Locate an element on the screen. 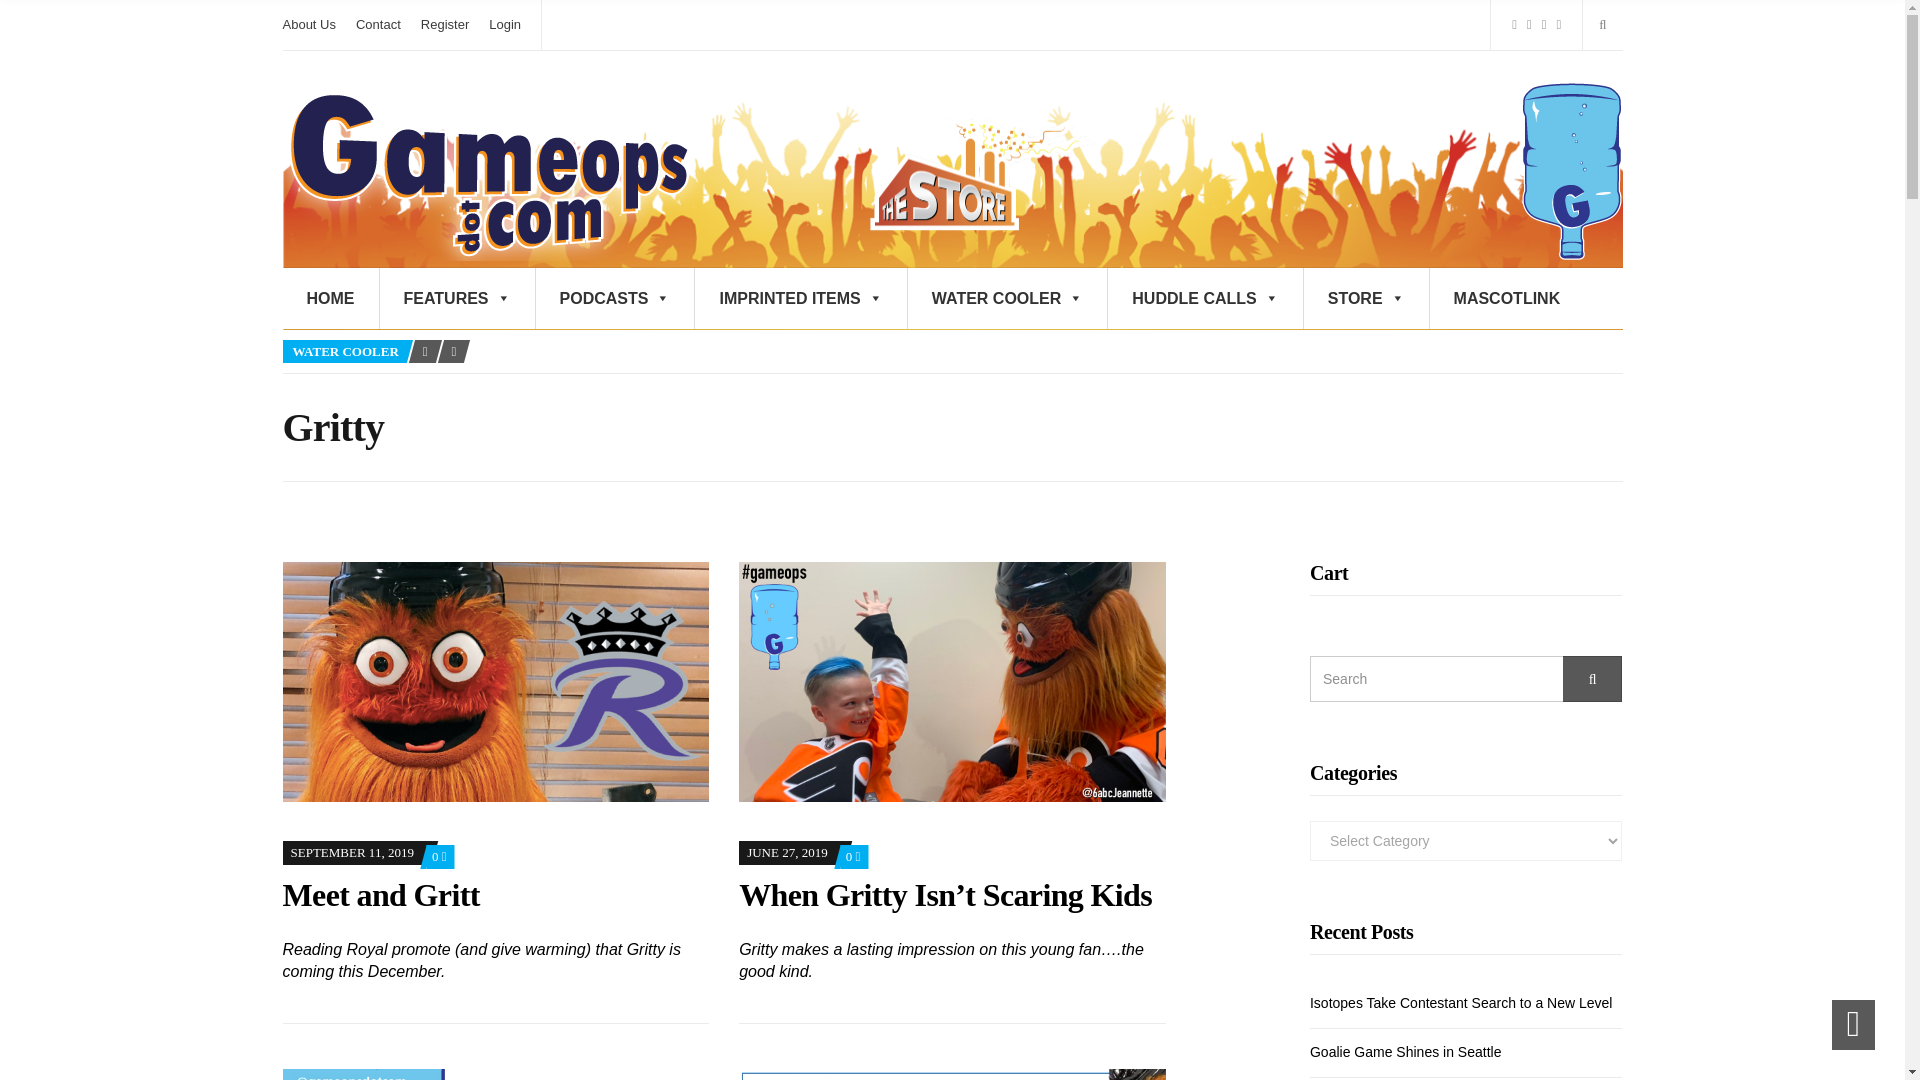 This screenshot has height=1080, width=1920. The Store is located at coordinates (977, 170).